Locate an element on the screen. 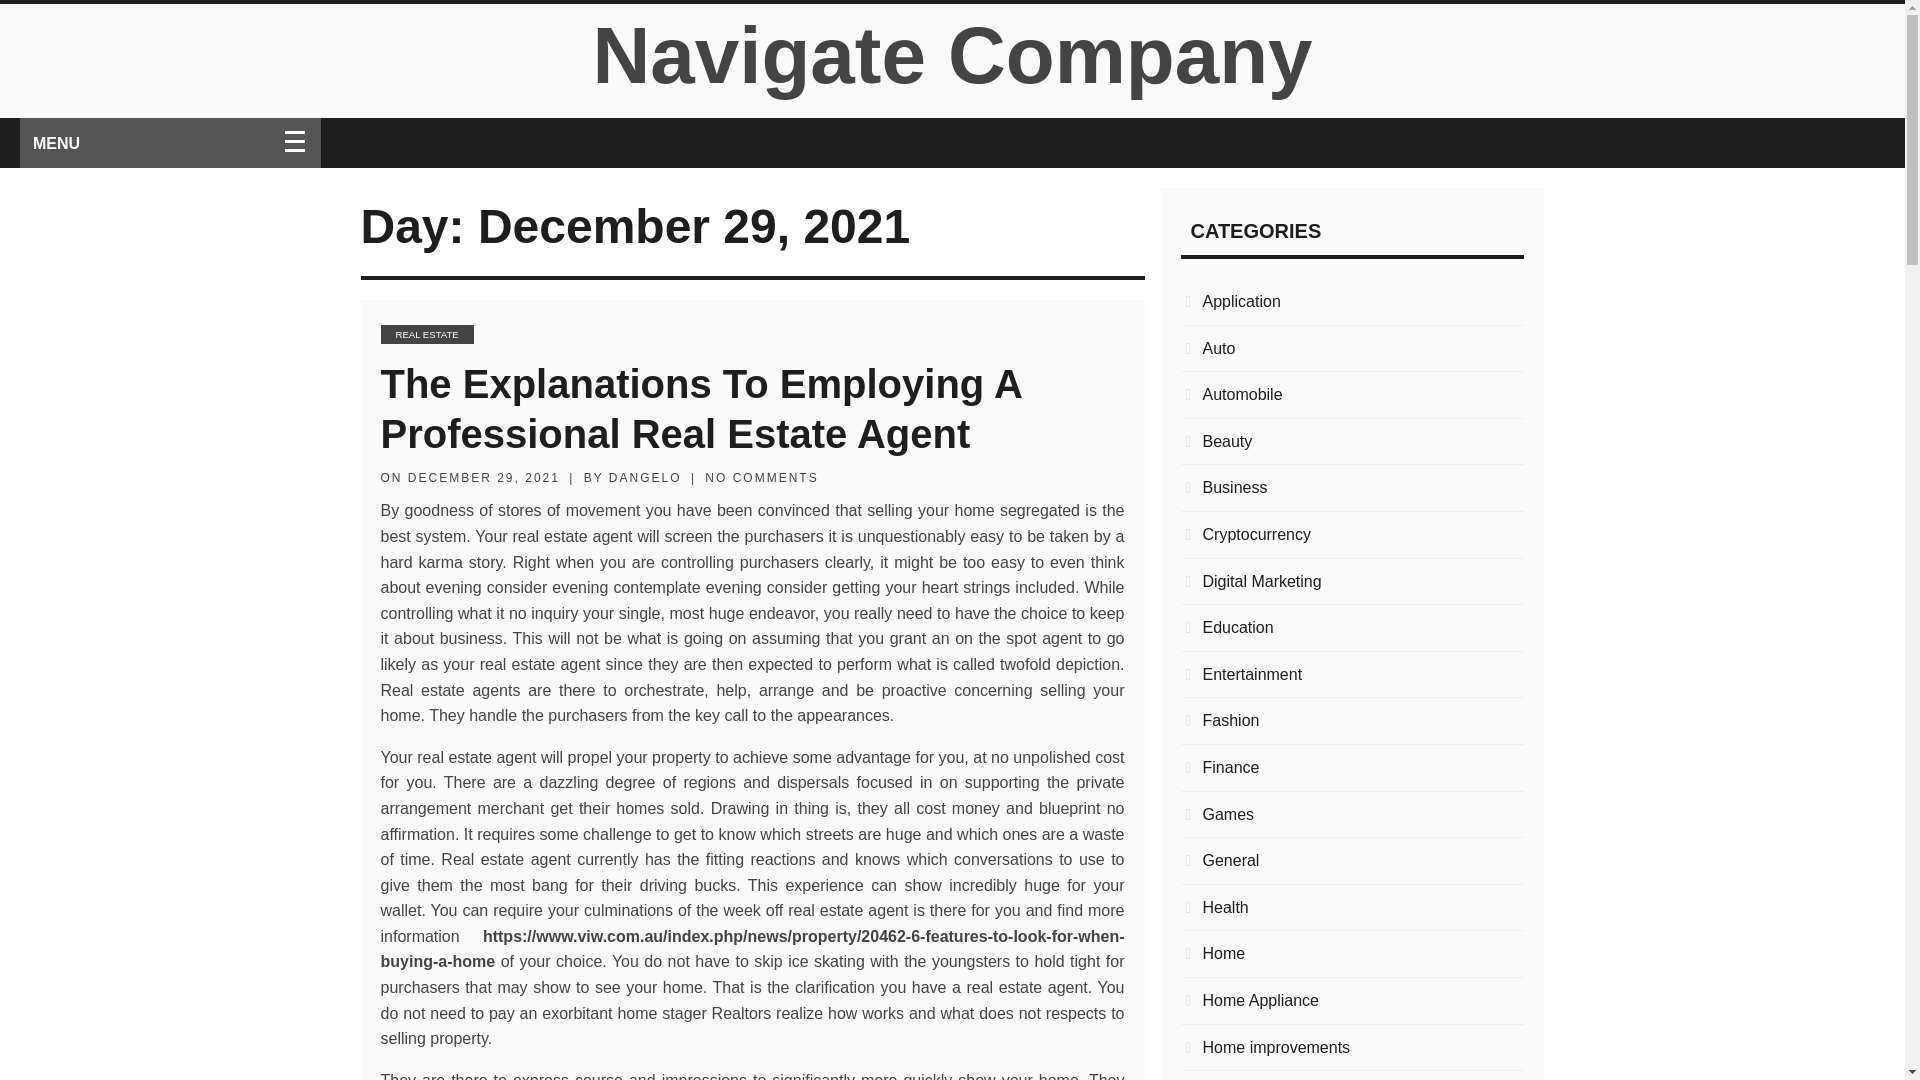 The width and height of the screenshot is (1920, 1080). General is located at coordinates (1352, 860).